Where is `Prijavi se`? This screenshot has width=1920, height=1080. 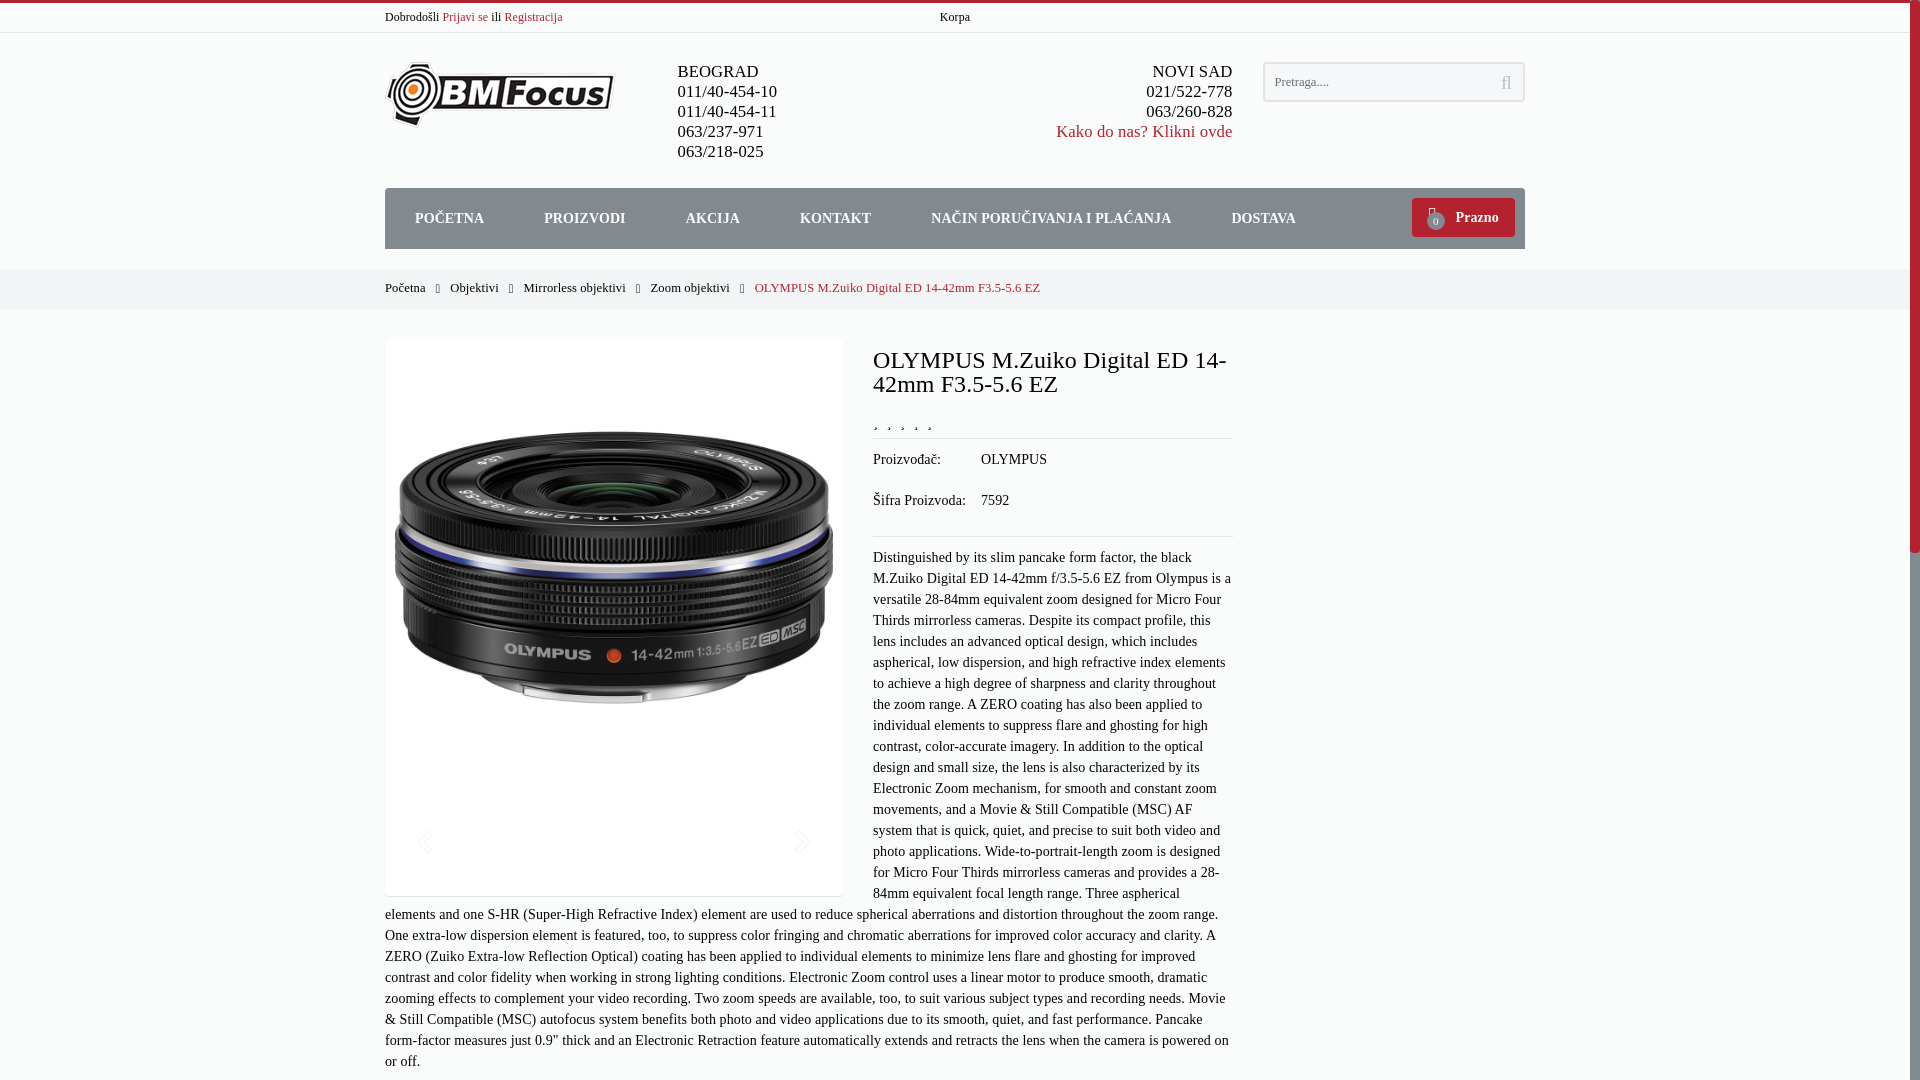 Prijavi se is located at coordinates (466, 16).